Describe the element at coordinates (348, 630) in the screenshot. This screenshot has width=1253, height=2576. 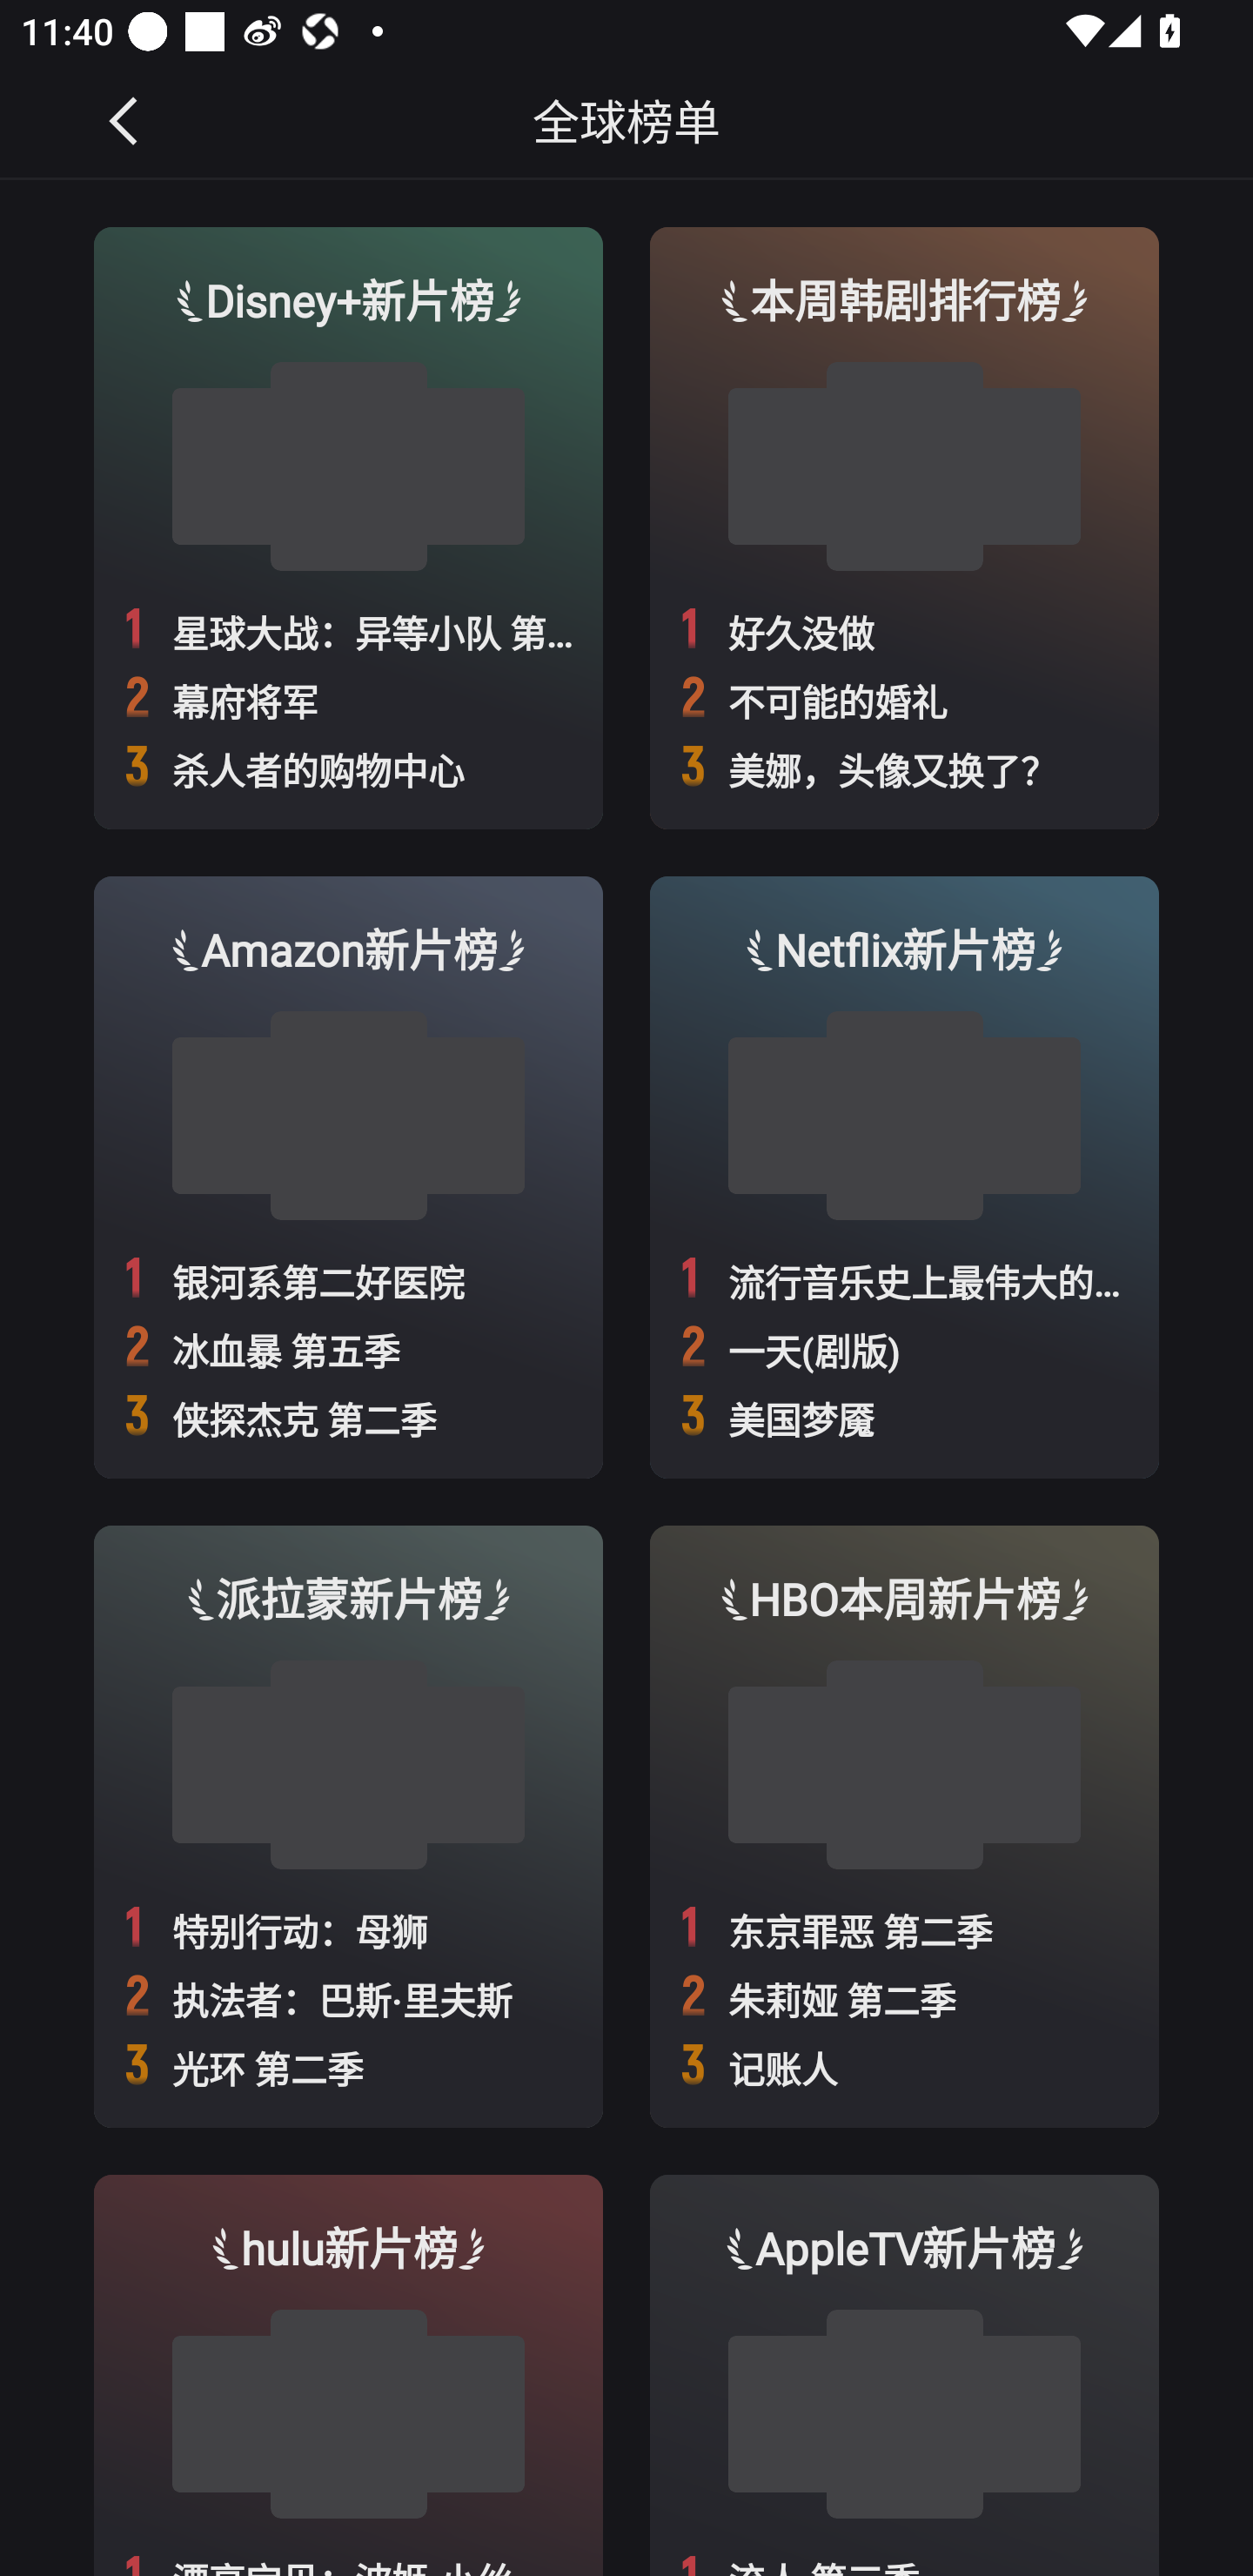
I see `1 星球大战：异等小队 第三季` at that location.